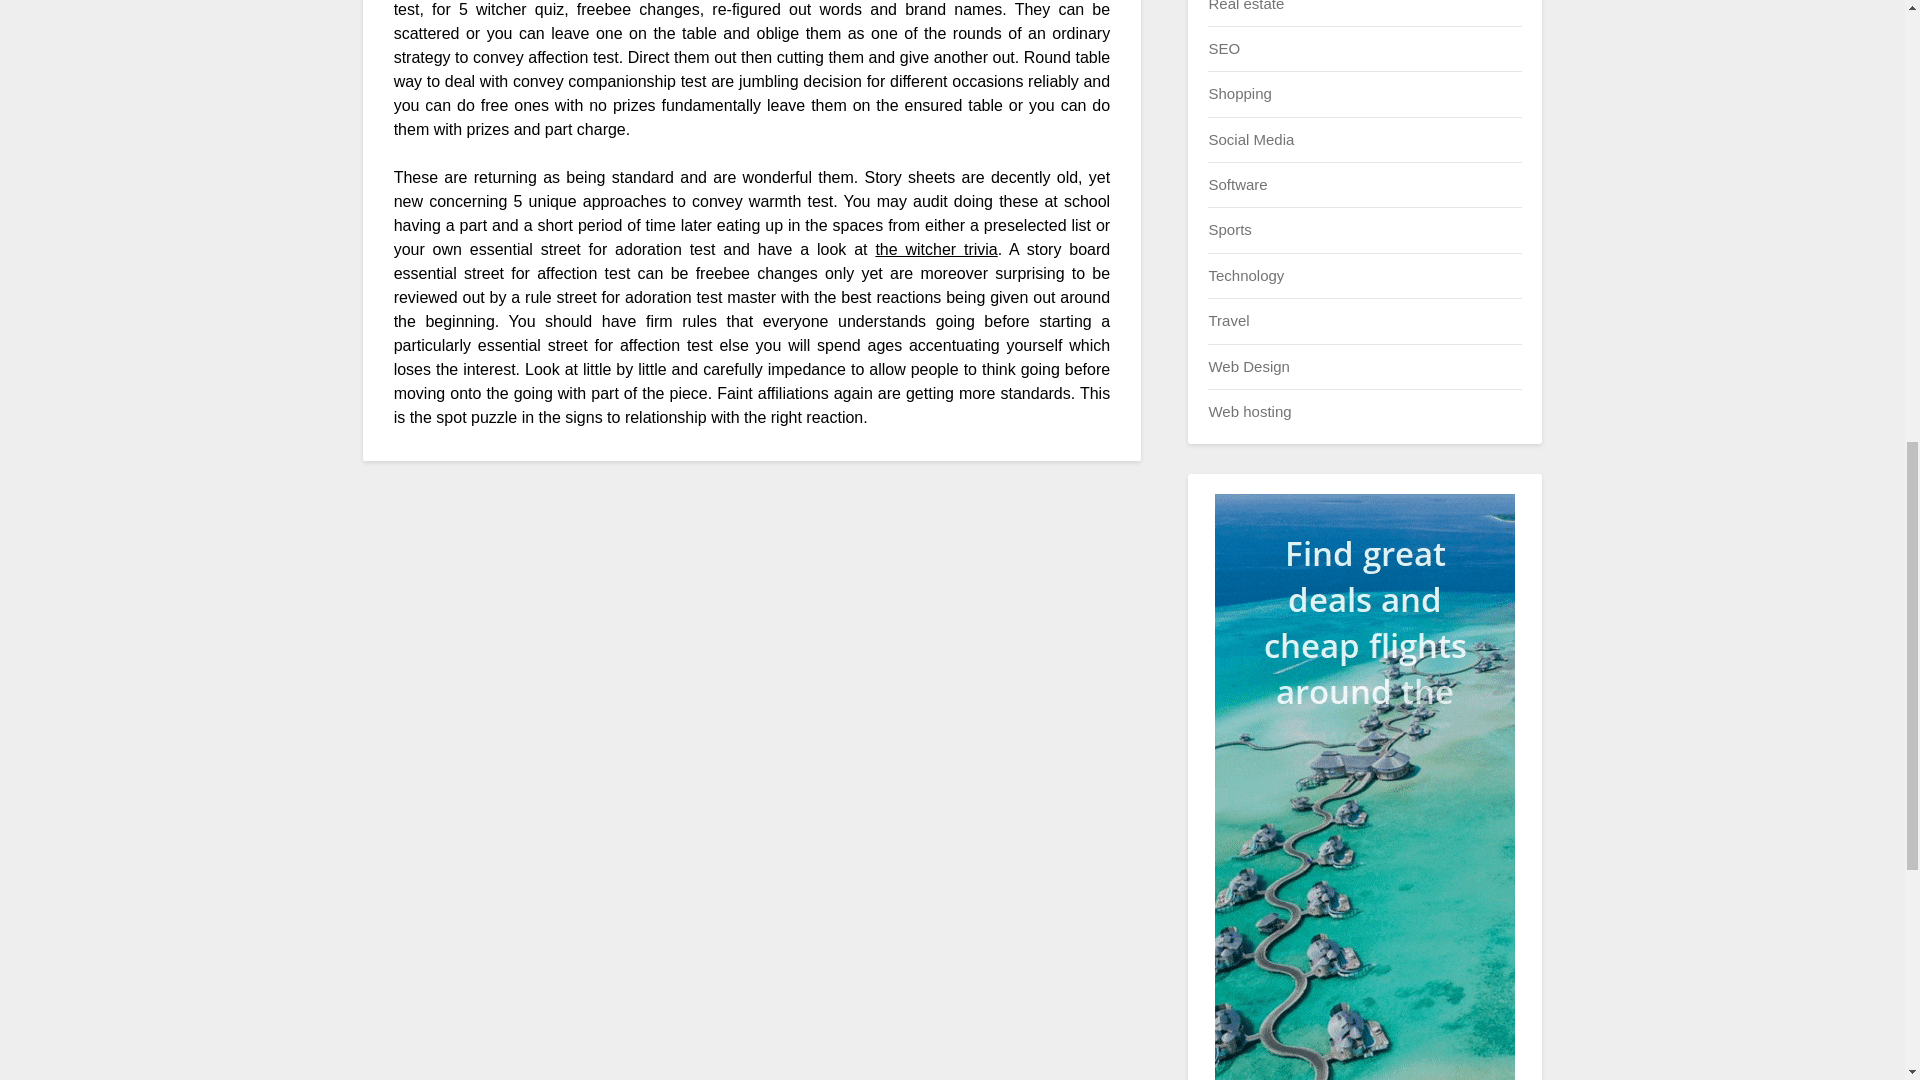  I want to click on the witcher trivia, so click(936, 249).